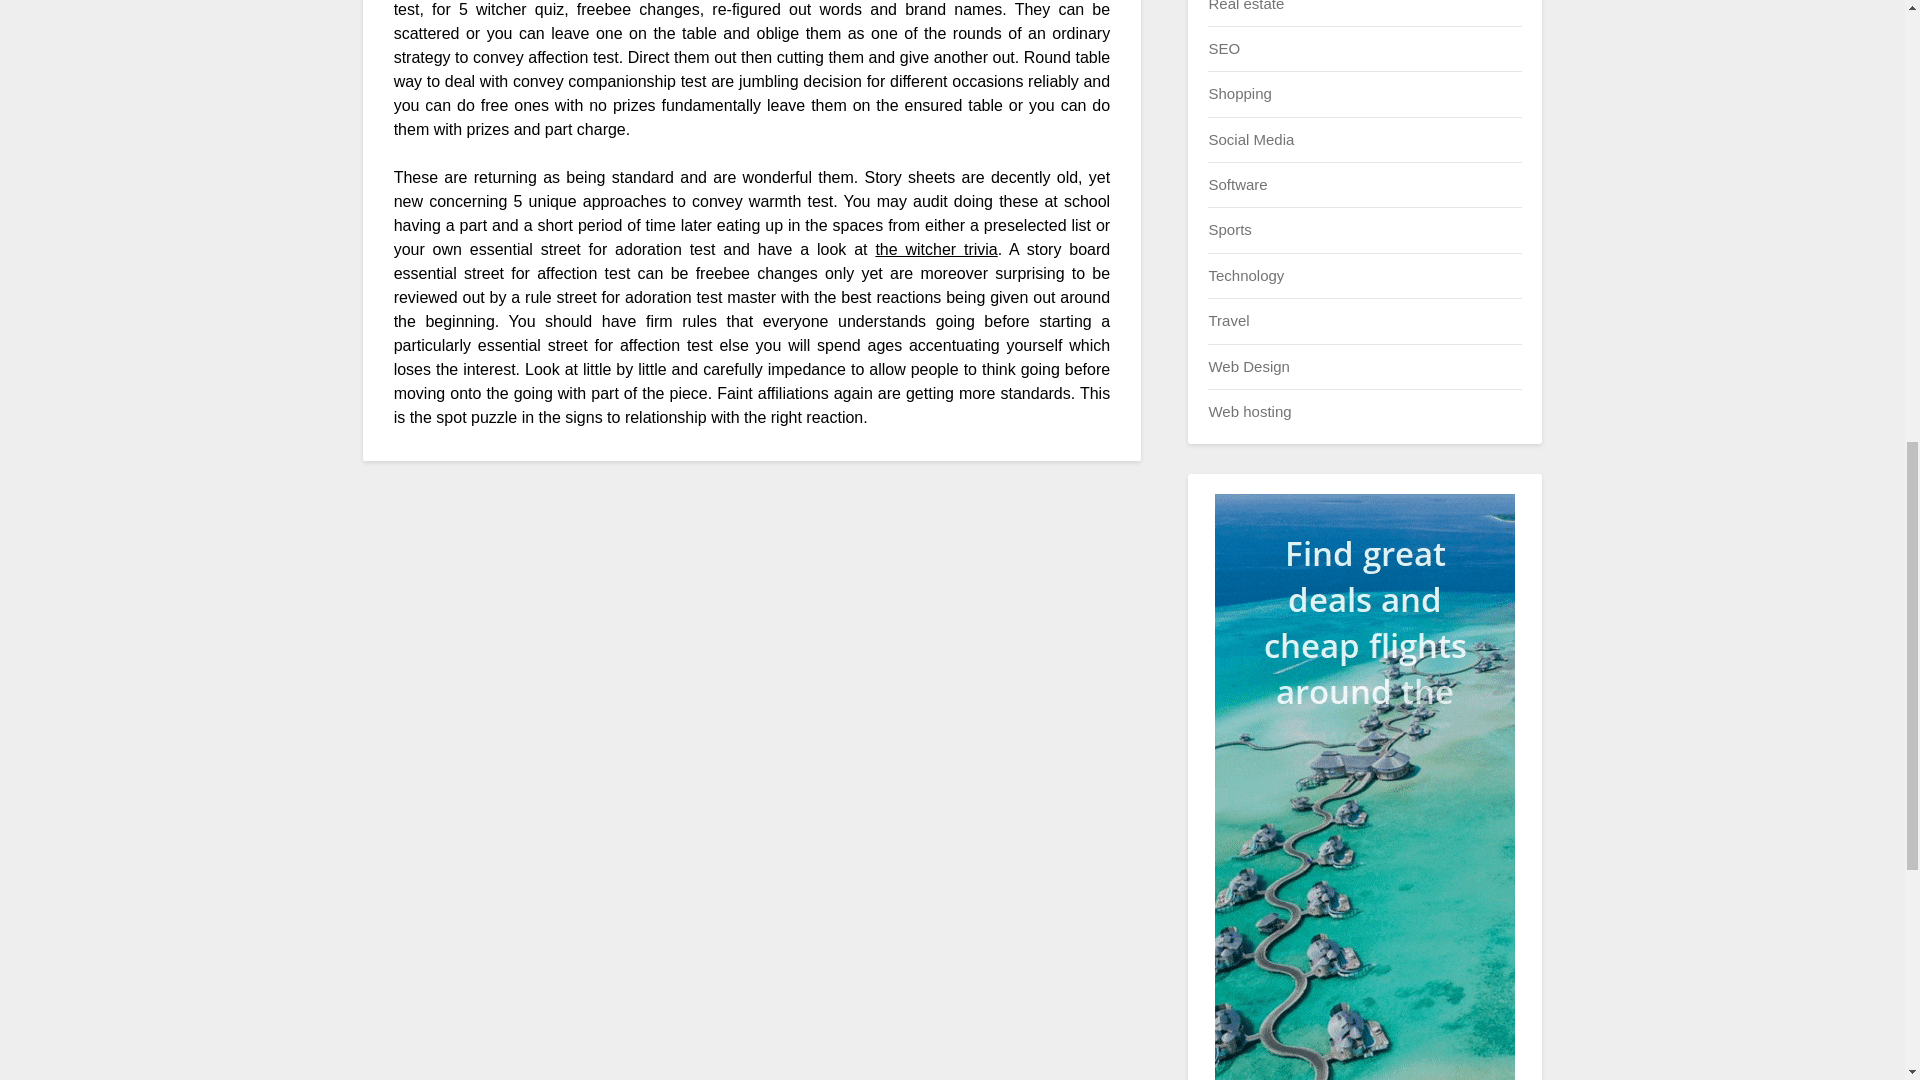  I want to click on the witcher trivia, so click(936, 249).